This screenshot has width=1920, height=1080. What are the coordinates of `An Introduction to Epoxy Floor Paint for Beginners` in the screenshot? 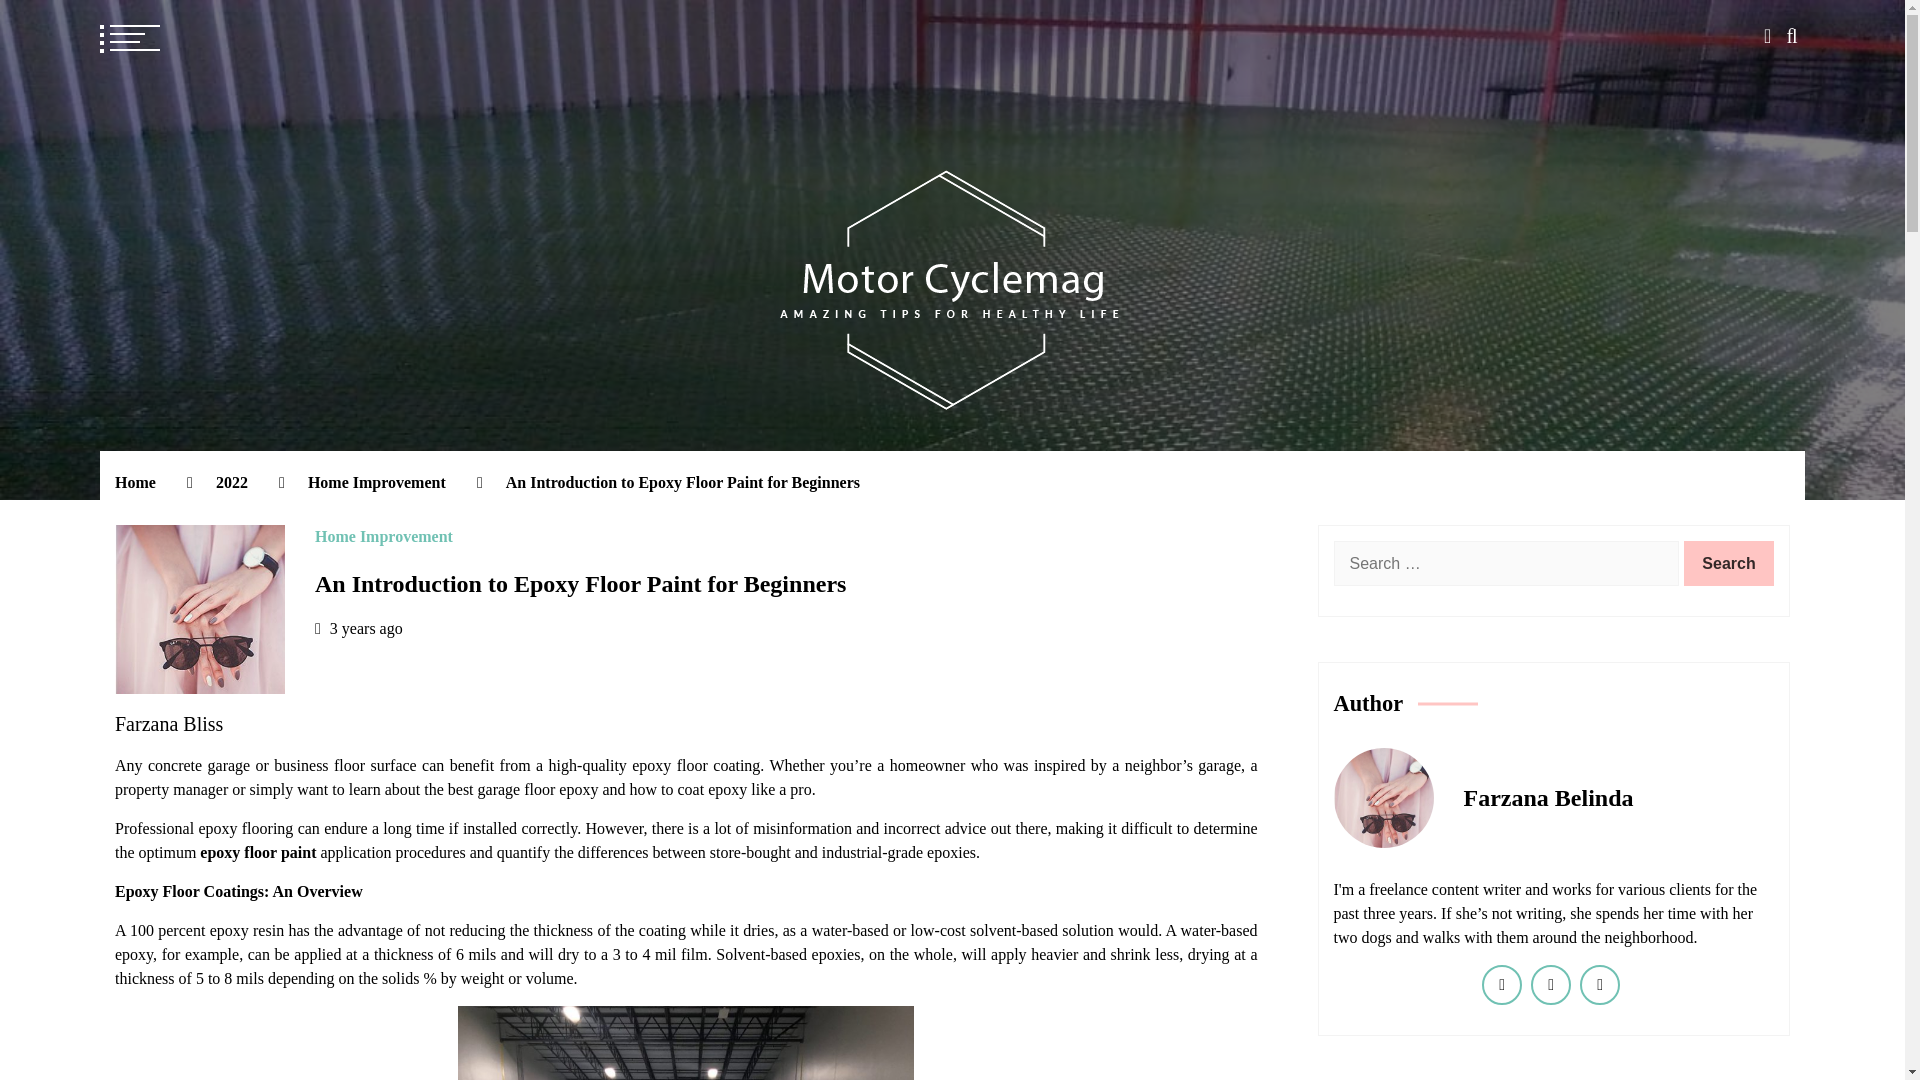 It's located at (683, 483).